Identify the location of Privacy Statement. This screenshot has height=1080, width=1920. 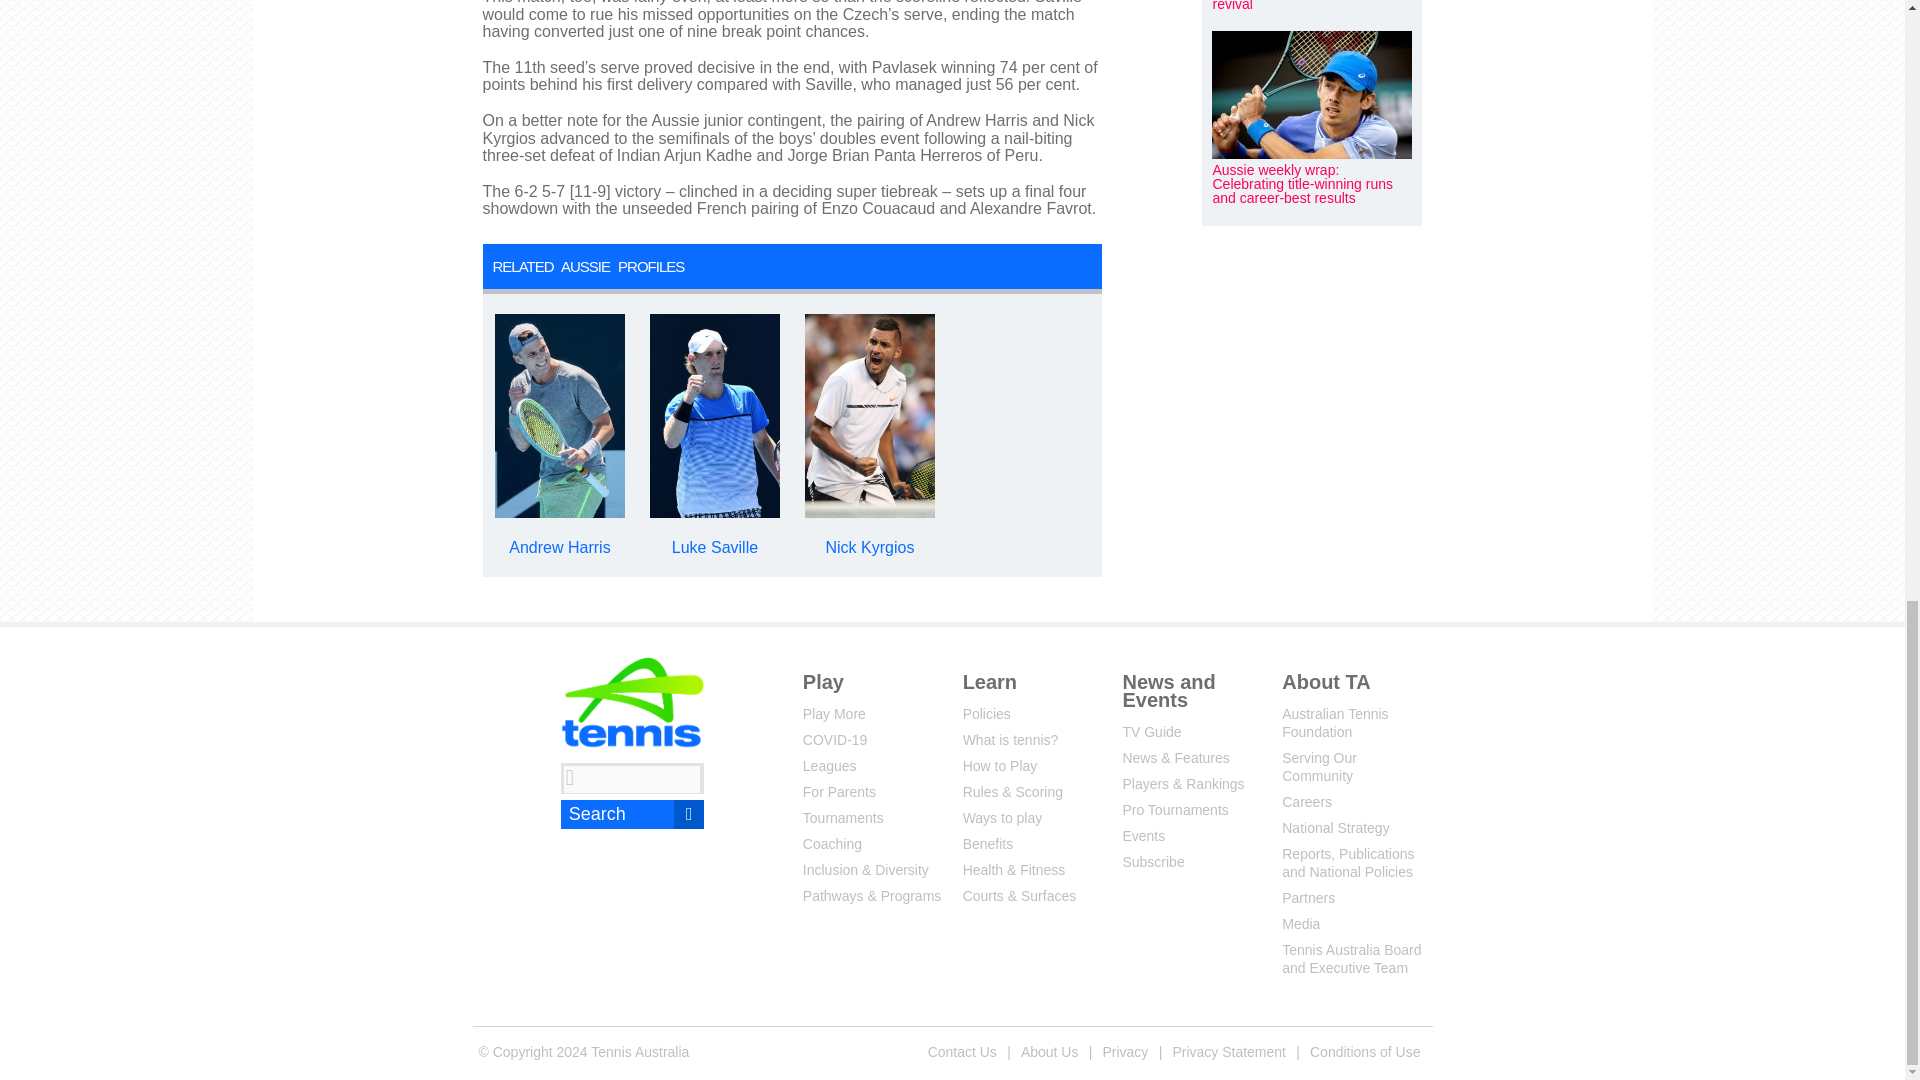
(1228, 1051).